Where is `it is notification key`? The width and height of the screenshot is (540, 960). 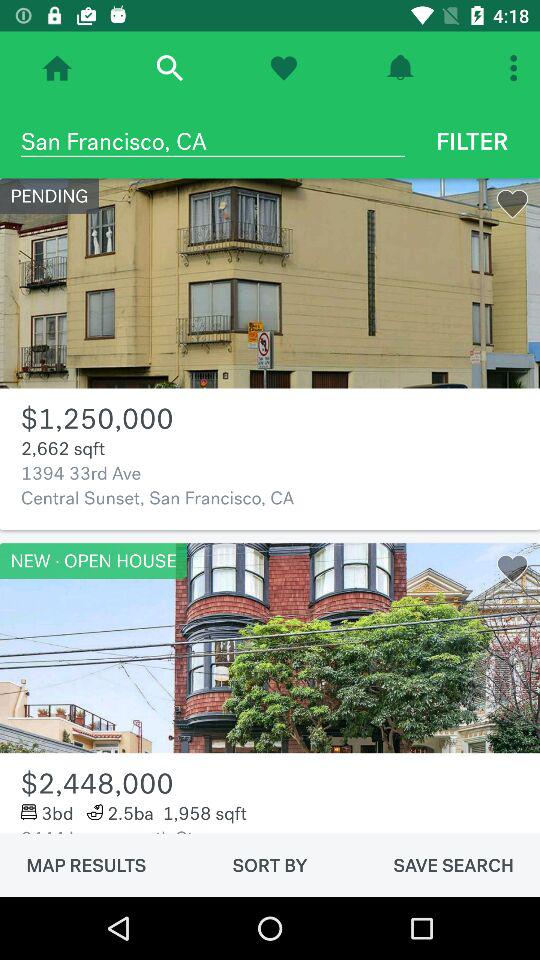
it is notification key is located at coordinates (400, 68).